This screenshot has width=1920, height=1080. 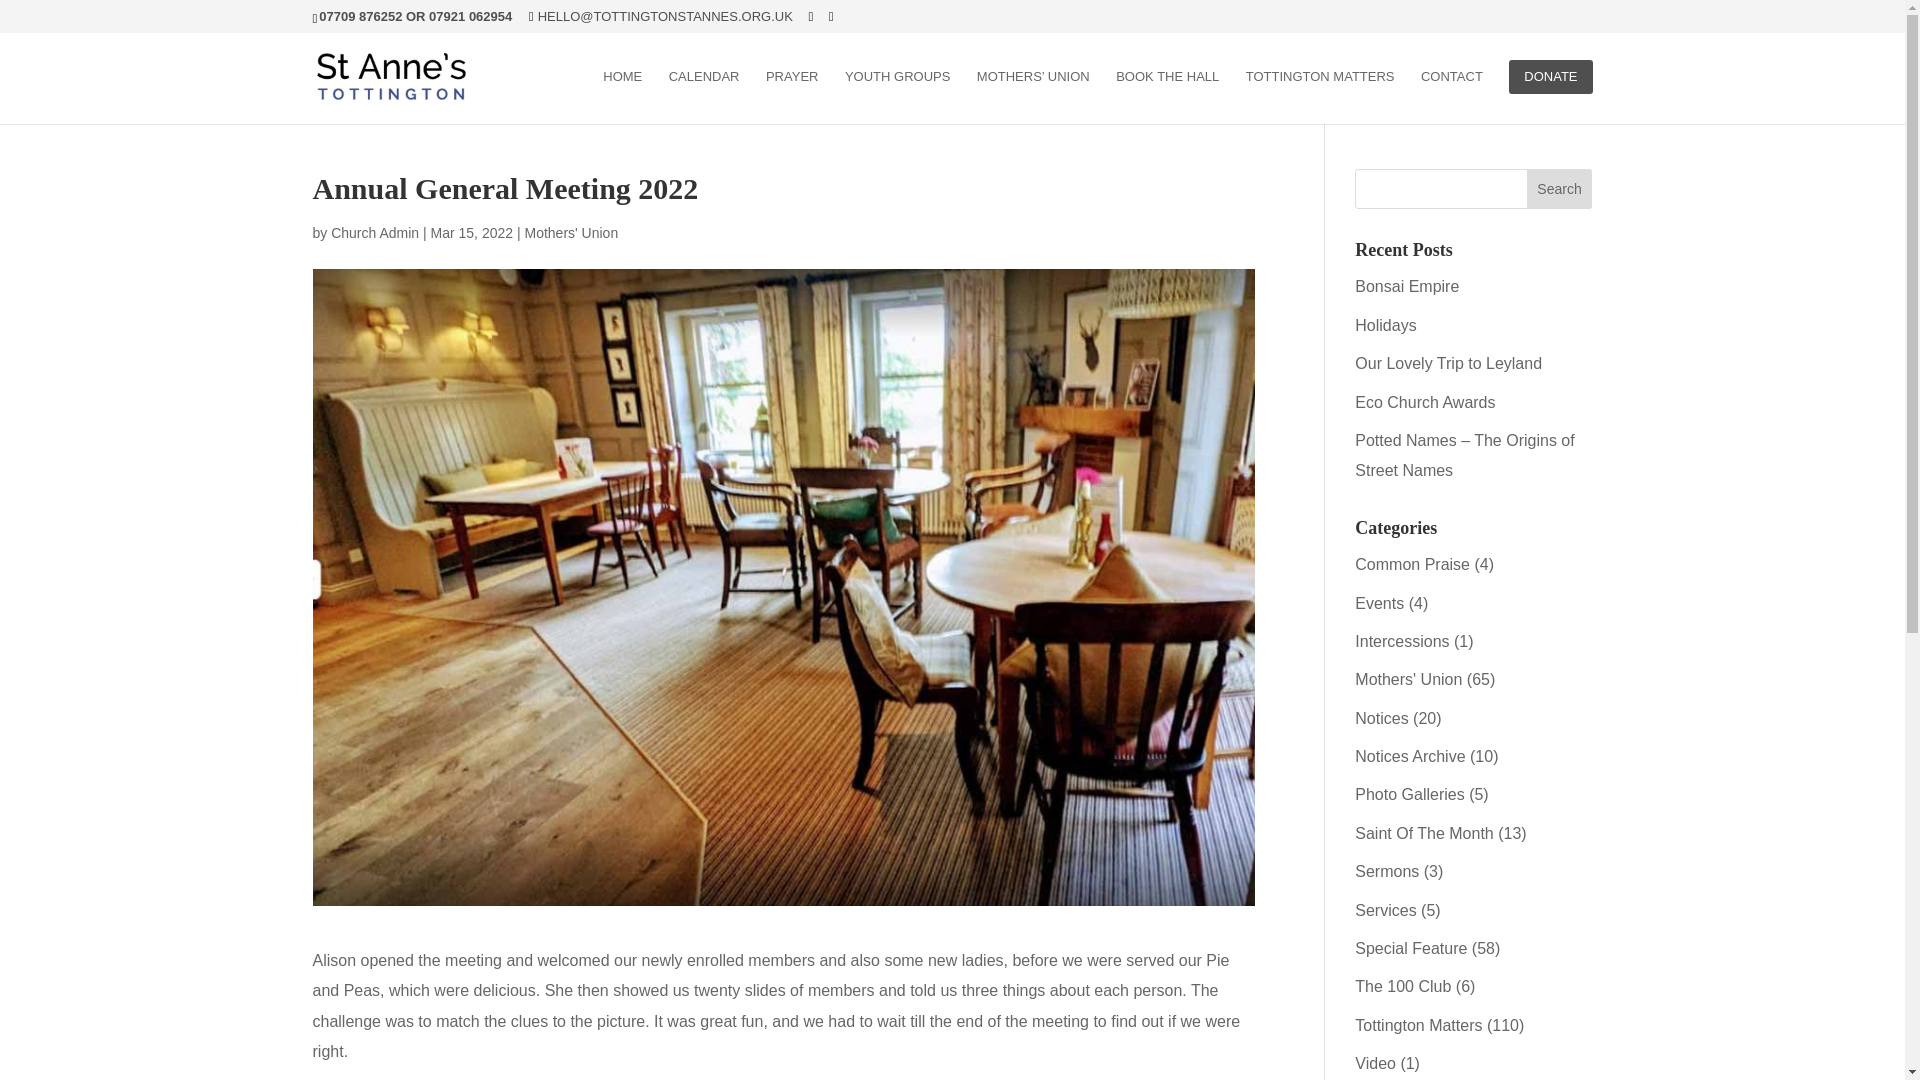 I want to click on CONTACT, so click(x=1451, y=92).